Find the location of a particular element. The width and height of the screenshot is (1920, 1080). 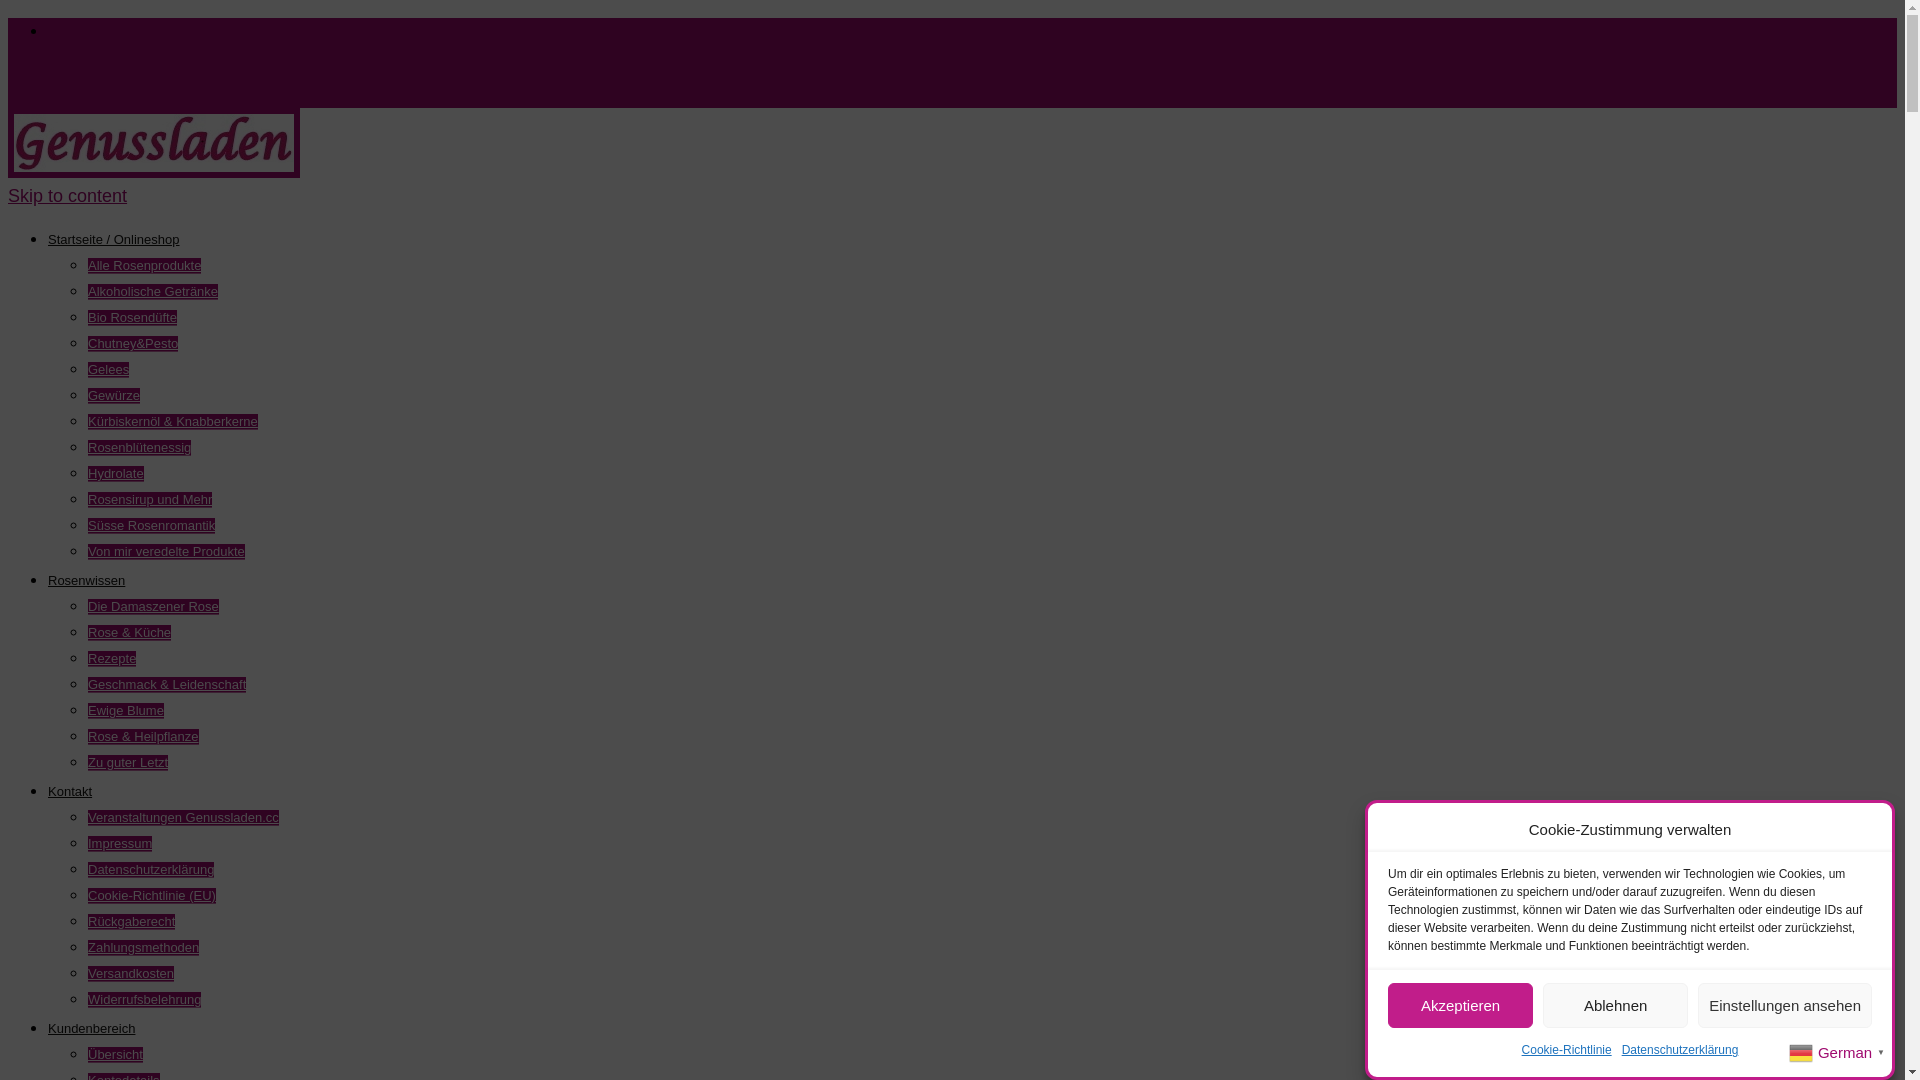

stelzl-ulrike@gmx.at is located at coordinates (89, 96).